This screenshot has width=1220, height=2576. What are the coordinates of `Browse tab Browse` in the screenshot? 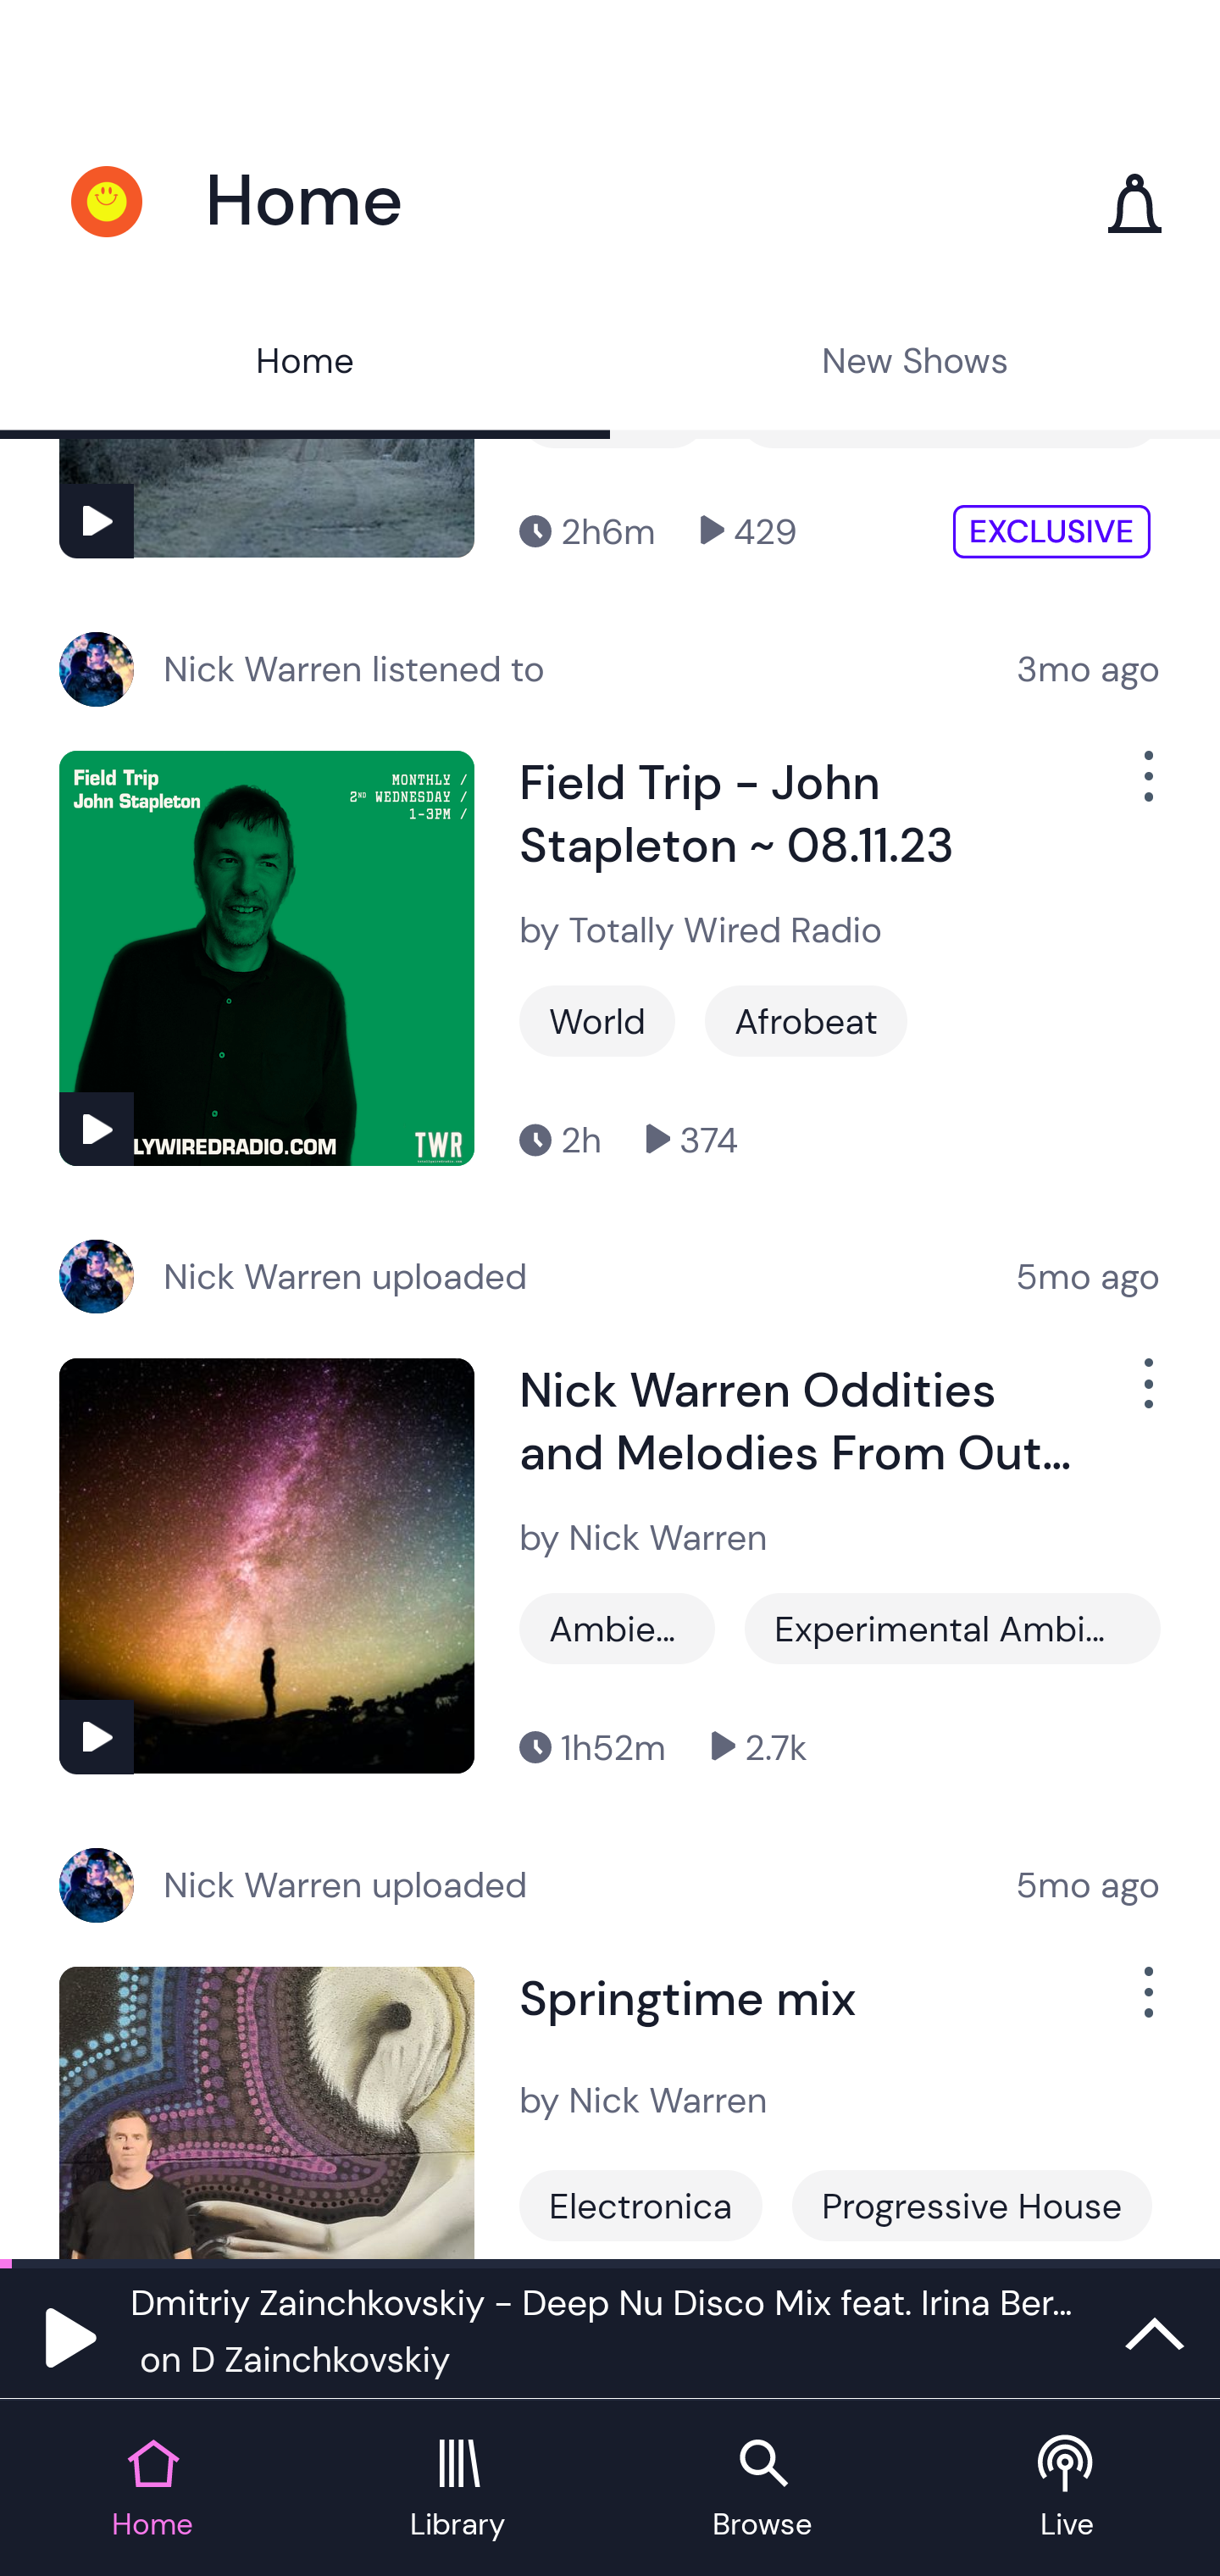 It's located at (762, 2490).